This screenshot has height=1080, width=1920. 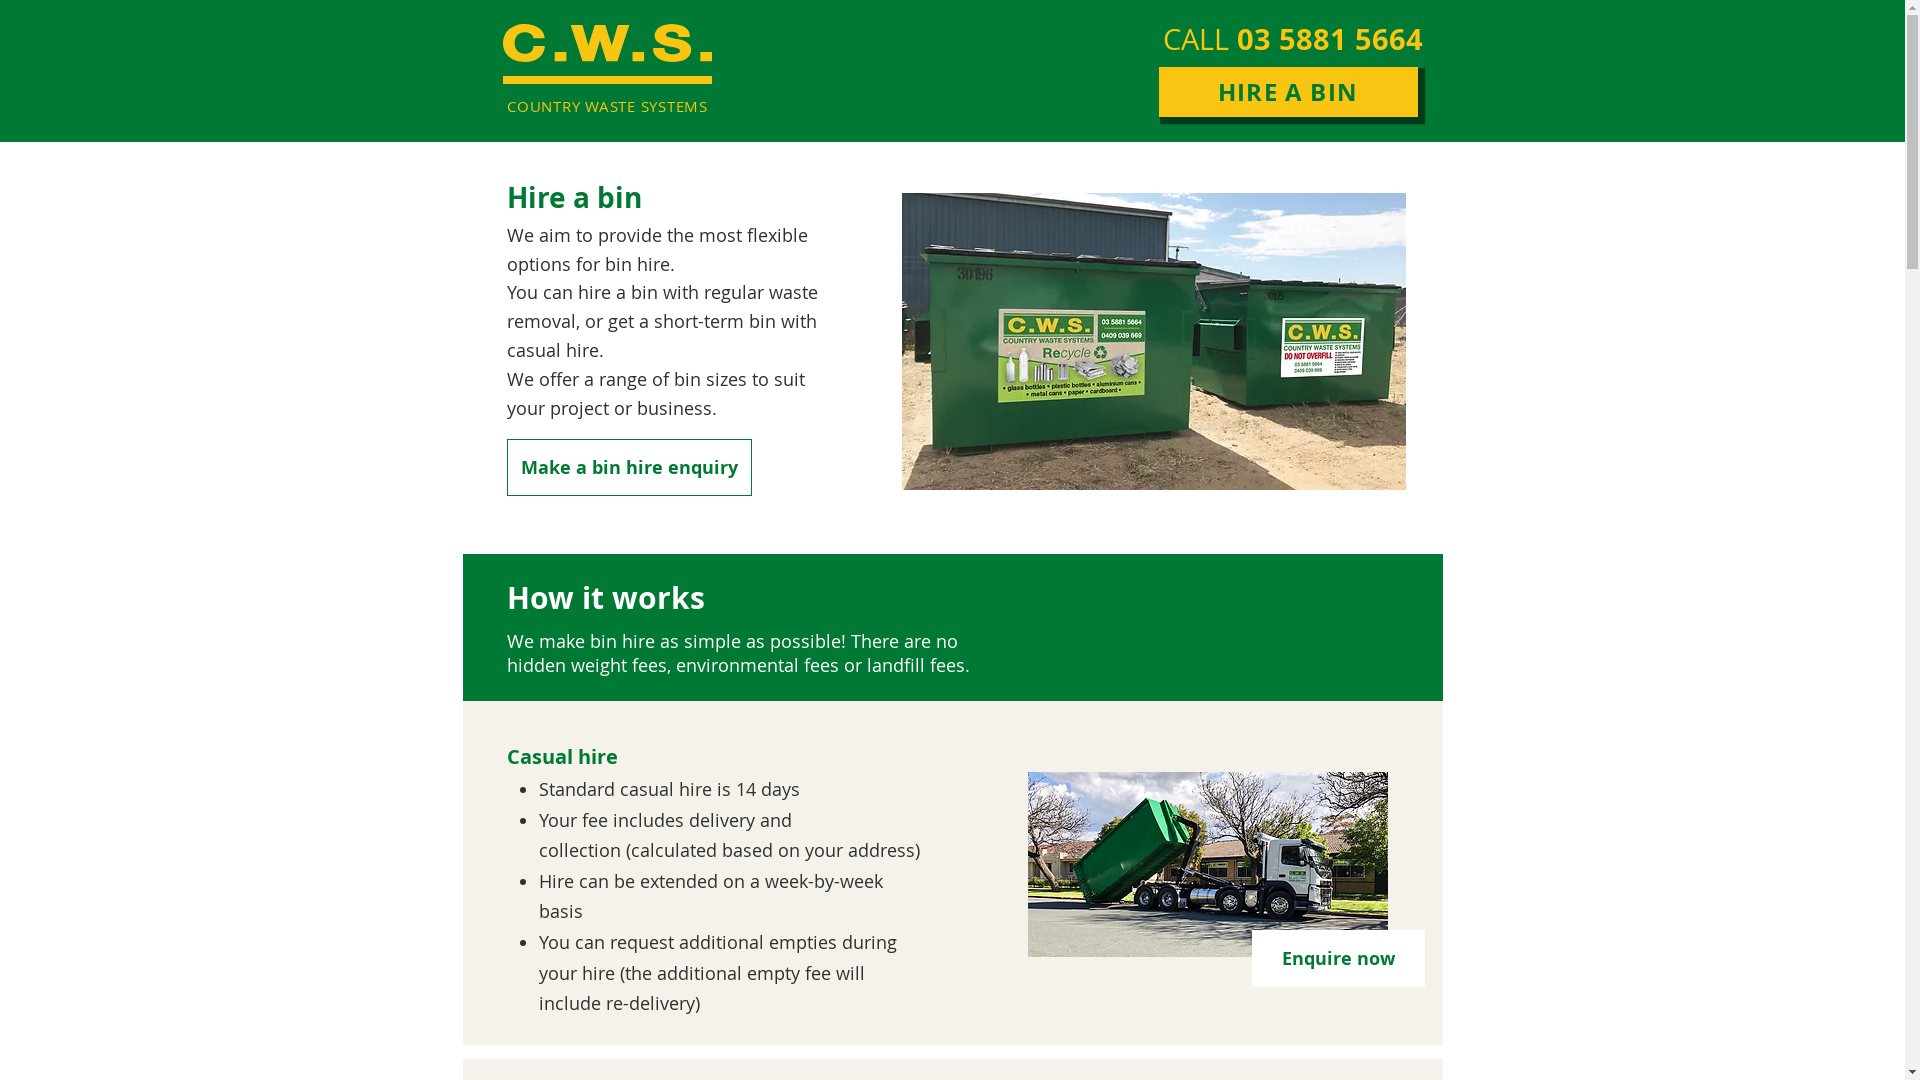 What do you see at coordinates (1338, 958) in the screenshot?
I see `Enquire now` at bounding box center [1338, 958].